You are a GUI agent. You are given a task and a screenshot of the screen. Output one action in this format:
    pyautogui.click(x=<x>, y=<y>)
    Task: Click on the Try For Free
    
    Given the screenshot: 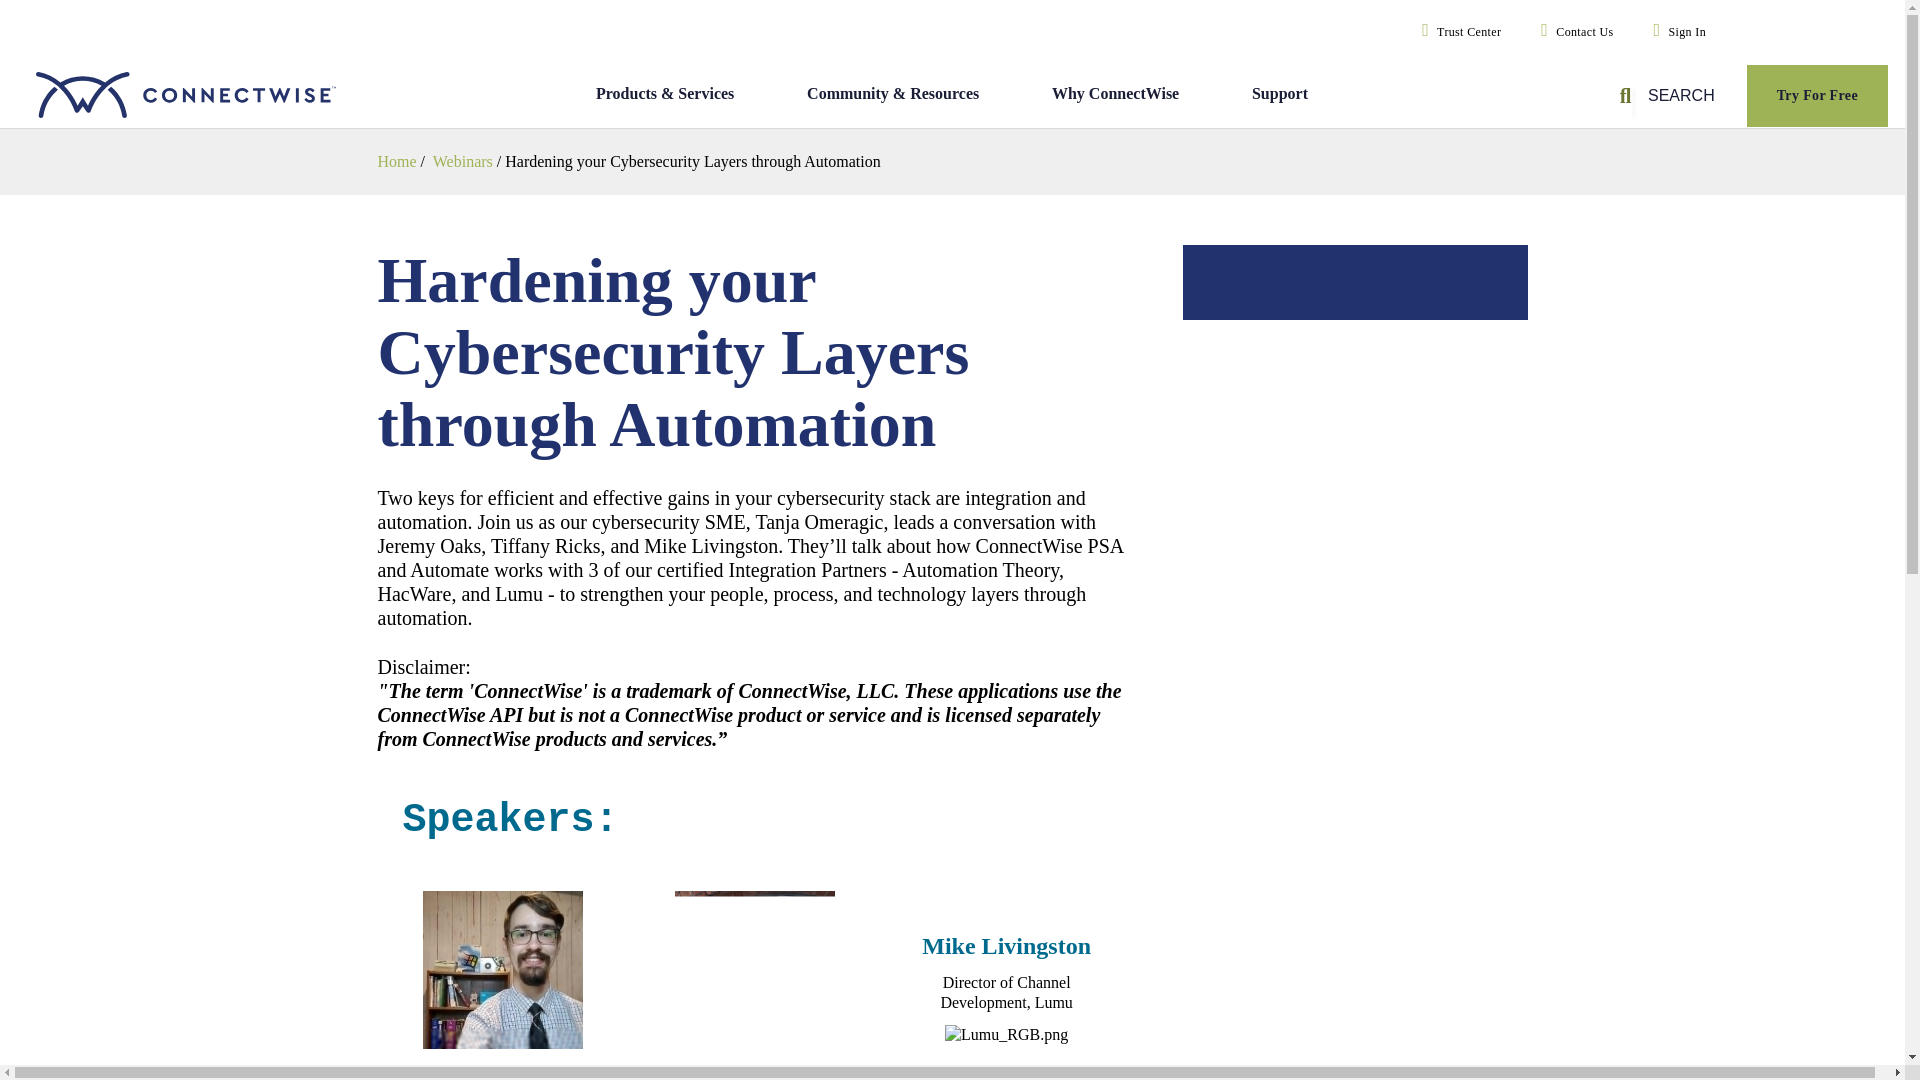 What is the action you would take?
    pyautogui.click(x=1816, y=96)
    